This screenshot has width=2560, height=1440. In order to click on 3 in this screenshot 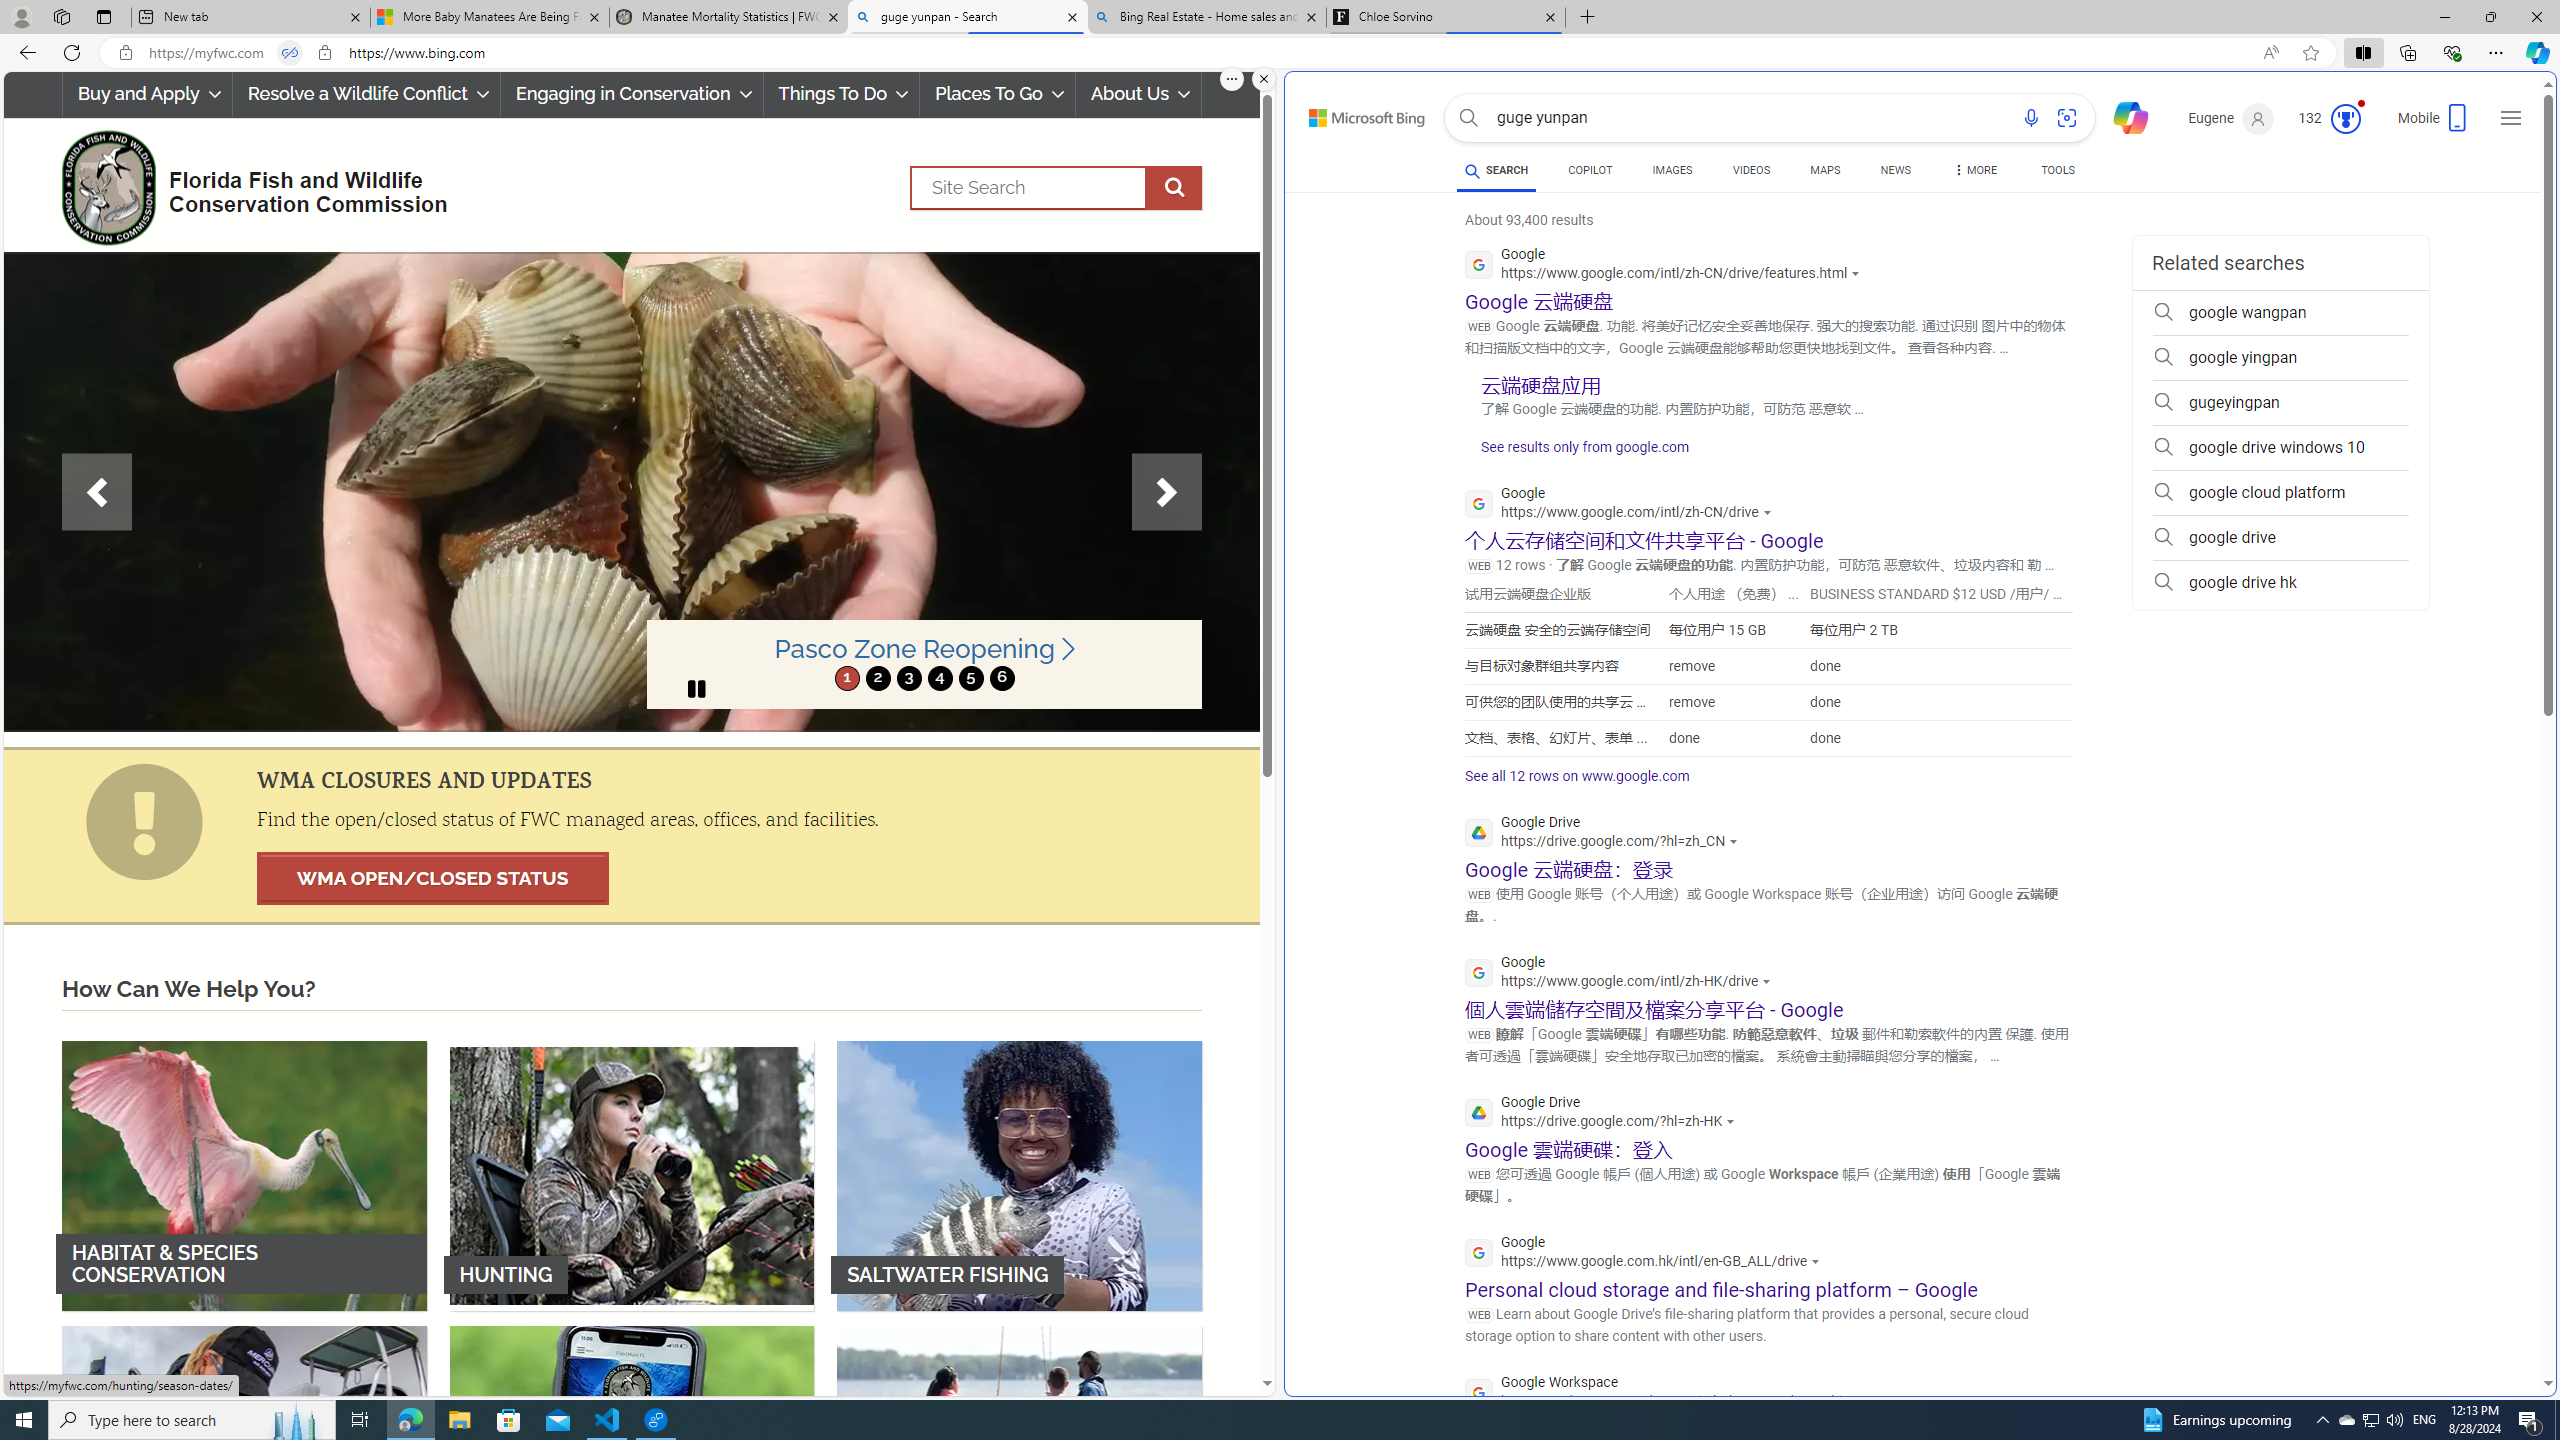, I will do `click(908, 678)`.